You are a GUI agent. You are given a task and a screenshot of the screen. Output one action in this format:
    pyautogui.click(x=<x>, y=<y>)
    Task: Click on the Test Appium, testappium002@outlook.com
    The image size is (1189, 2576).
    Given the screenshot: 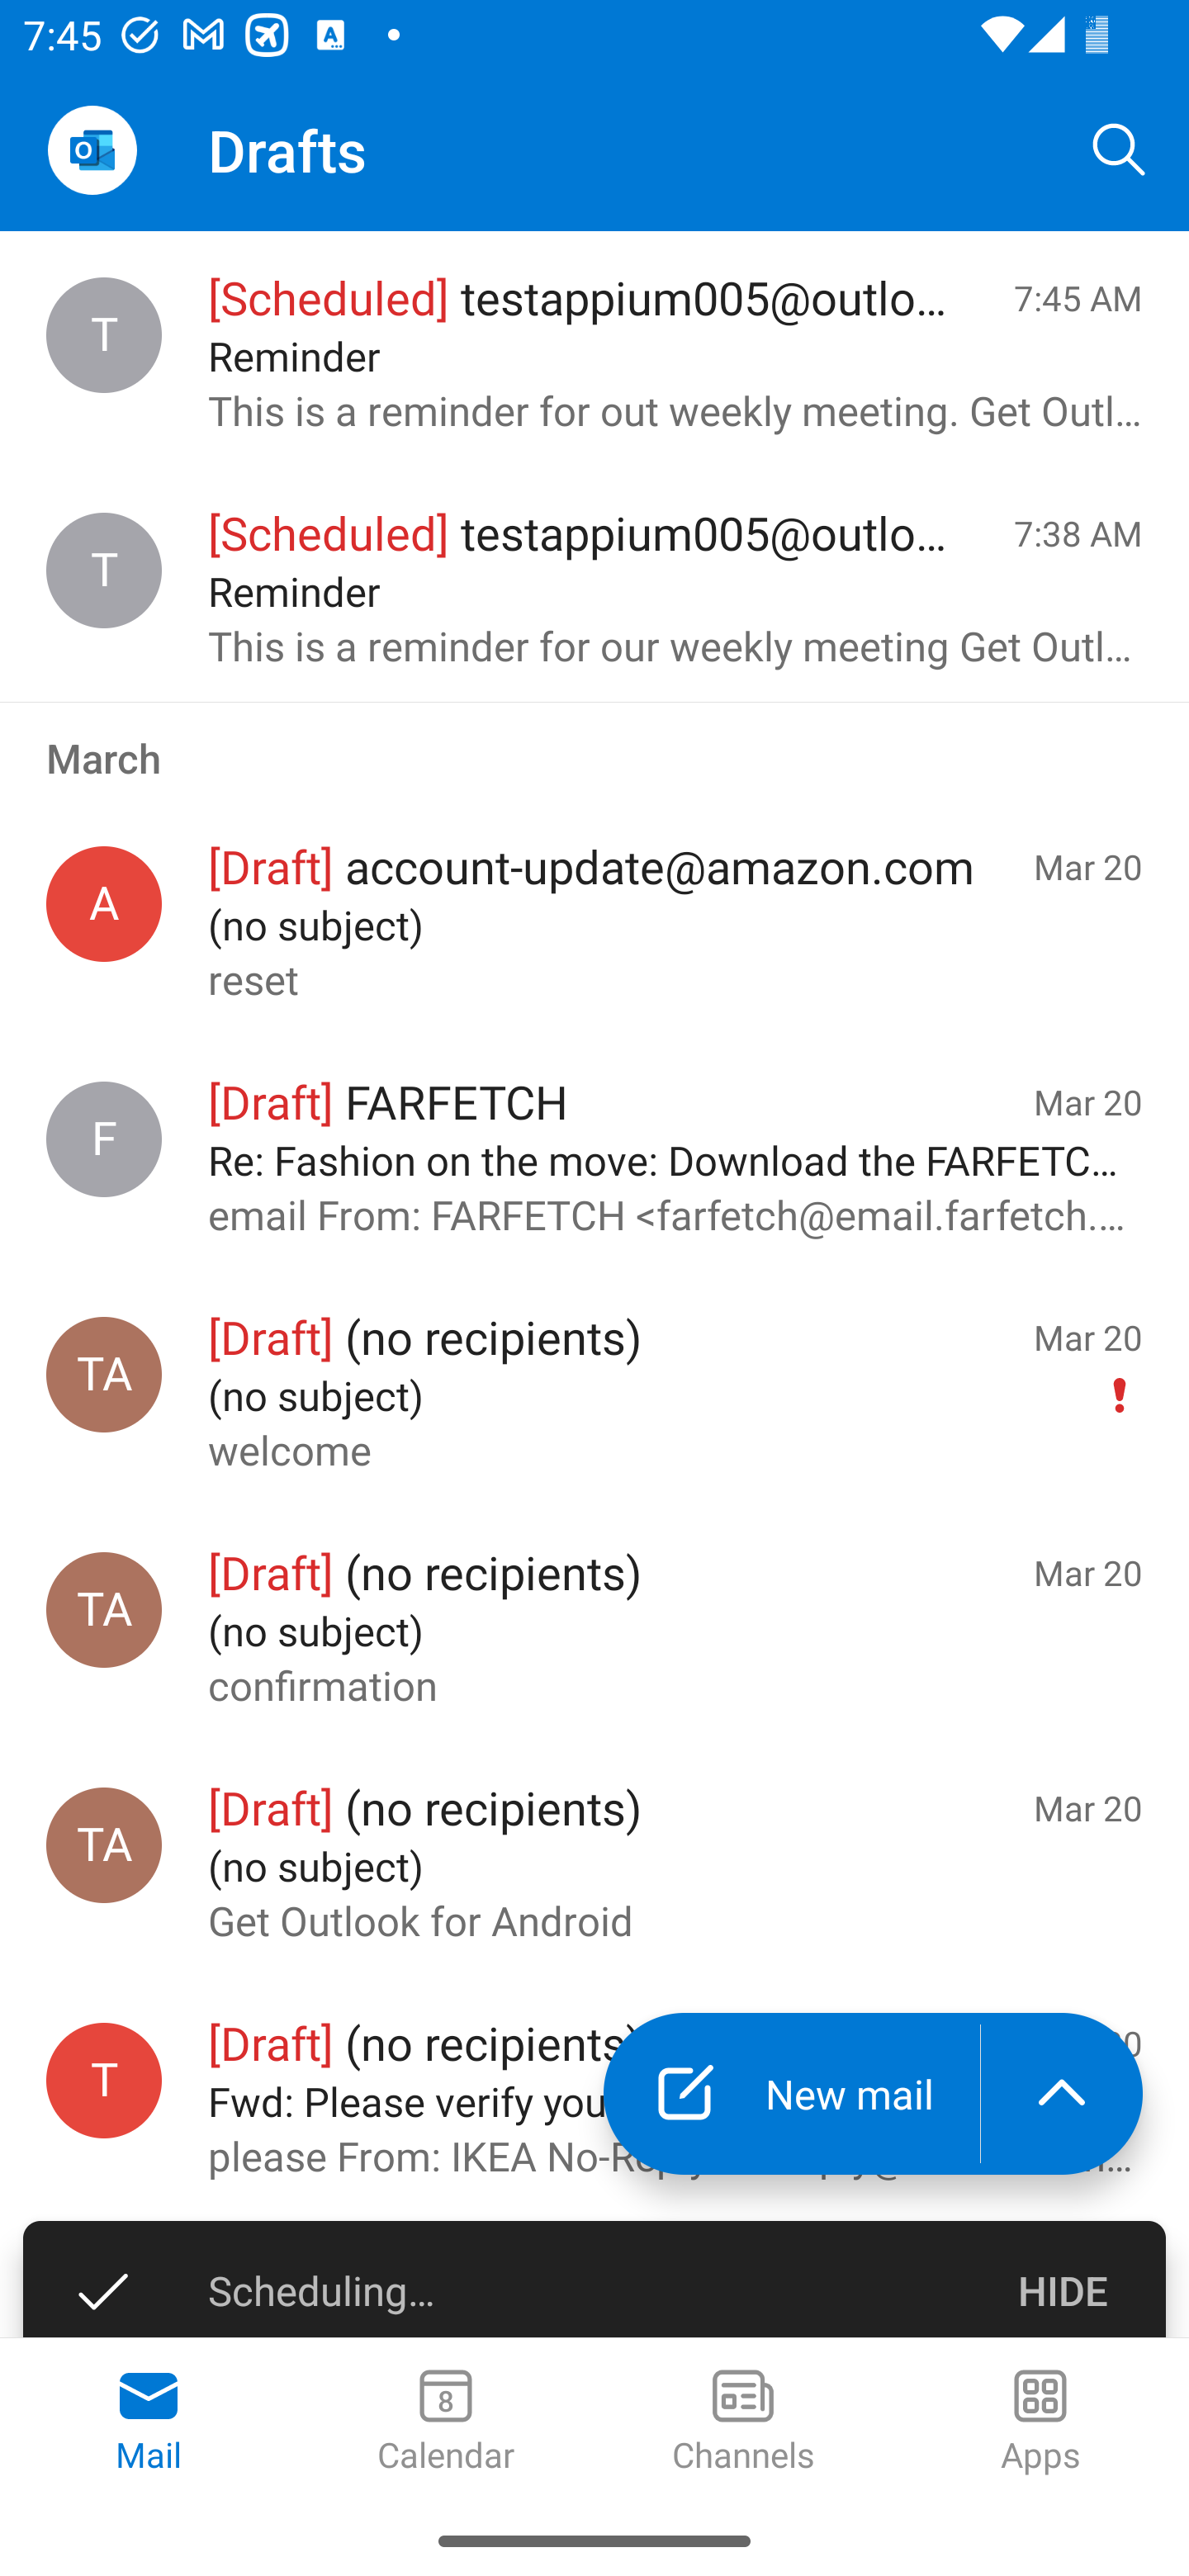 What is the action you would take?
    pyautogui.click(x=104, y=1374)
    